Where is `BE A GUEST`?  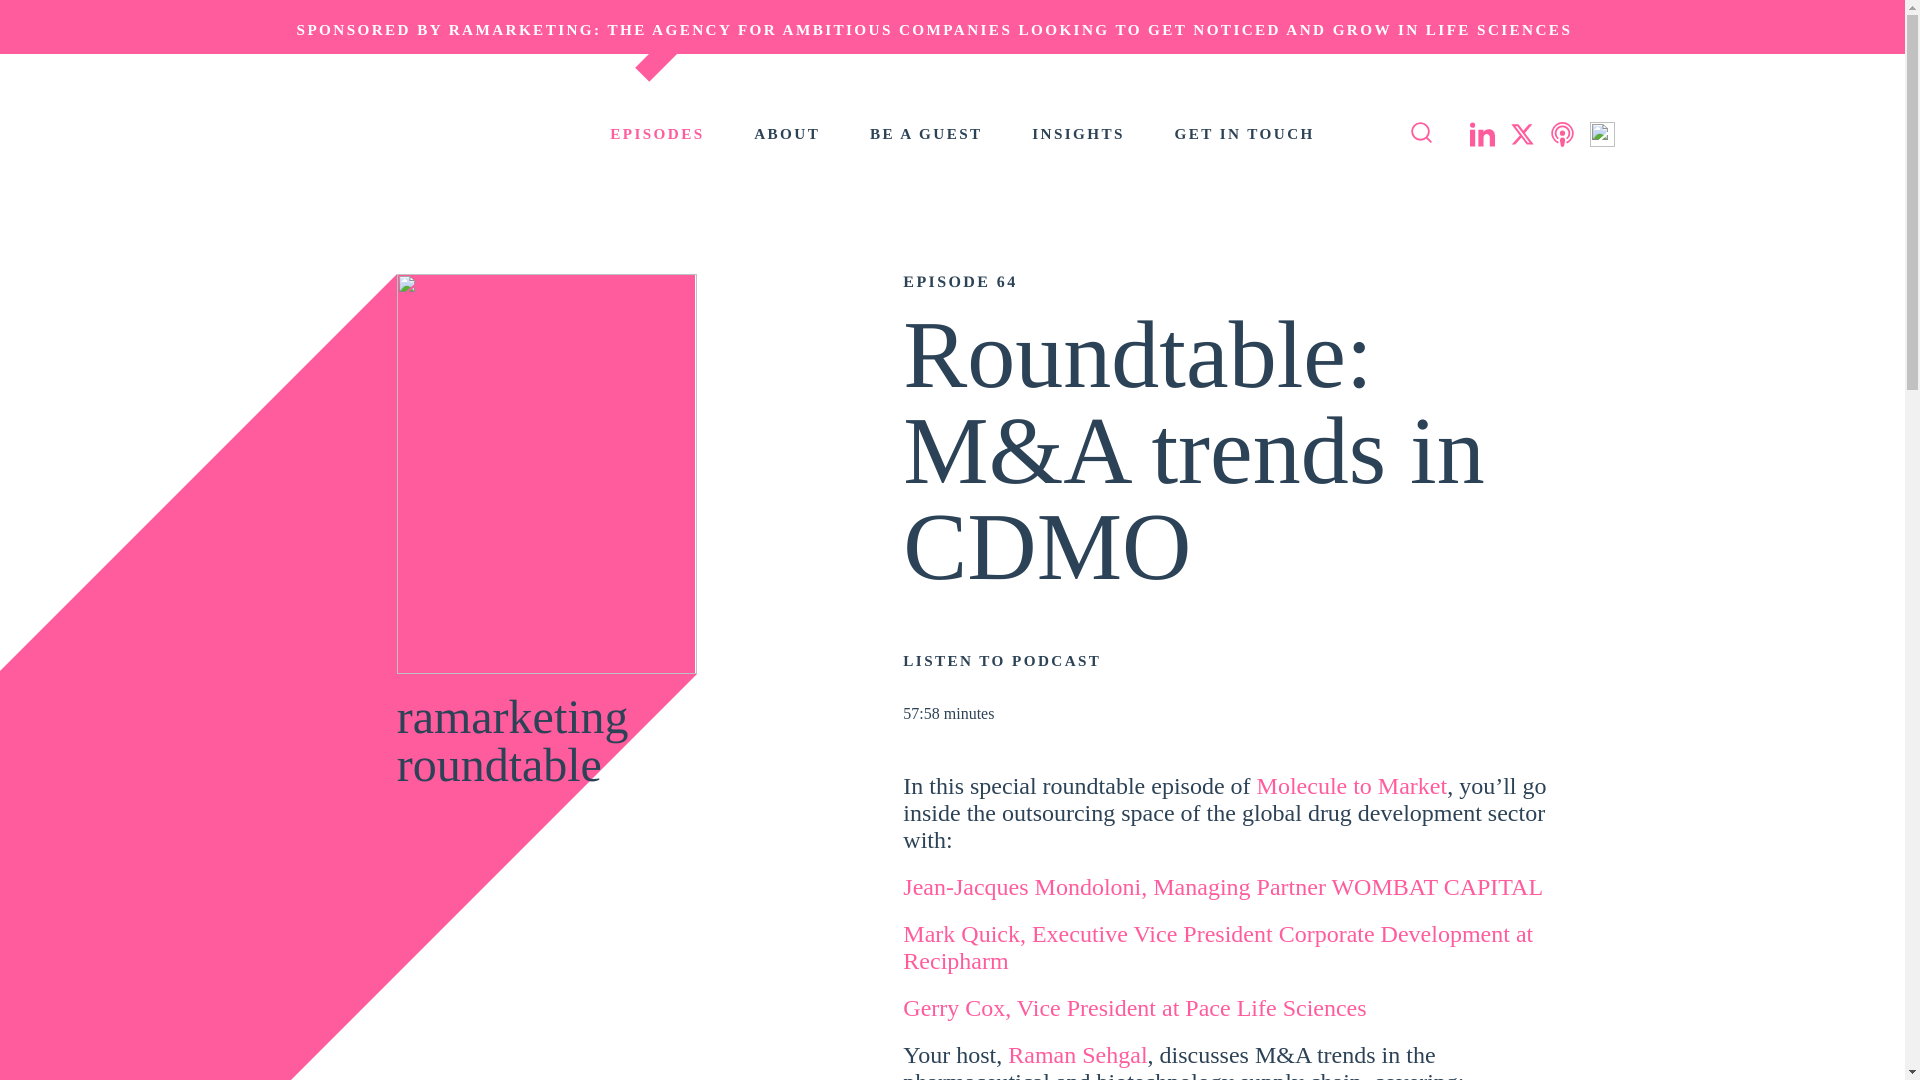 BE A GUEST is located at coordinates (926, 133).